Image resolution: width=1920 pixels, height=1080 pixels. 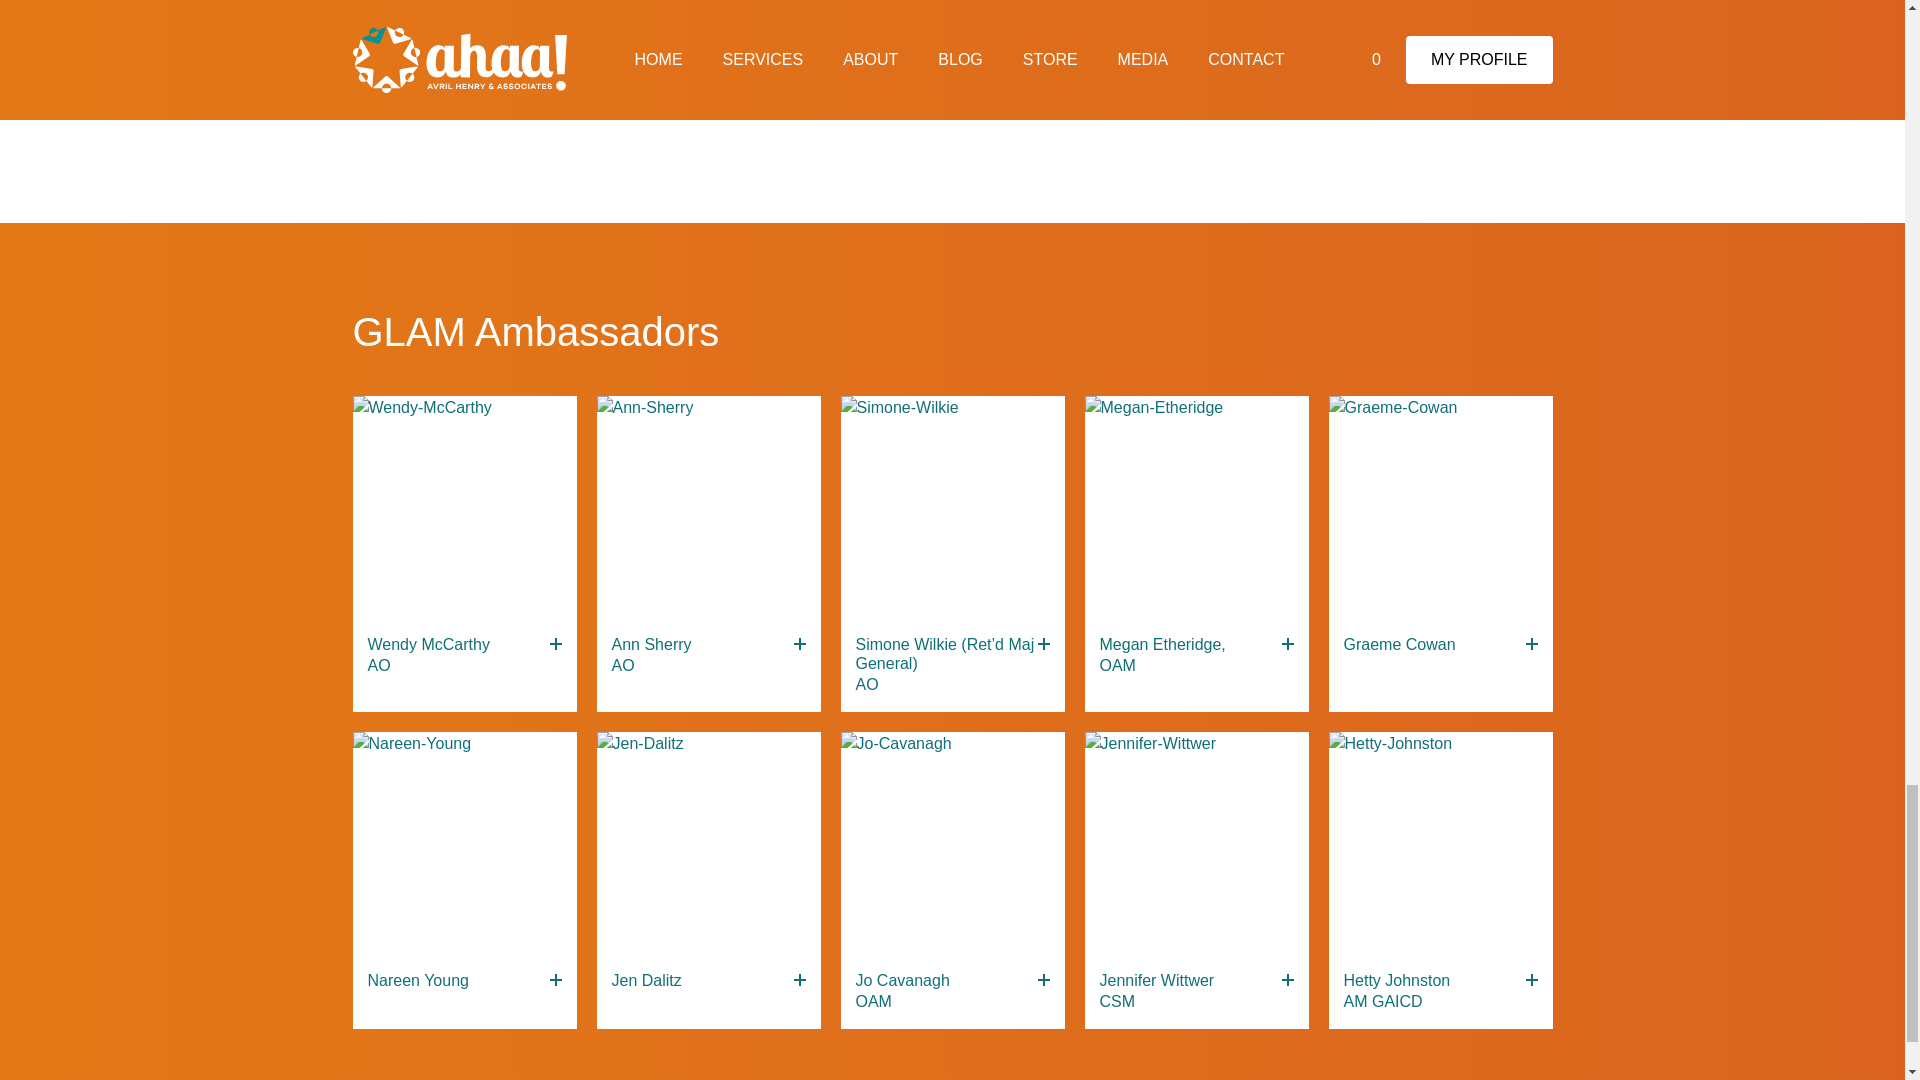 I want to click on Graeme-Cowan, so click(x=1440, y=508).